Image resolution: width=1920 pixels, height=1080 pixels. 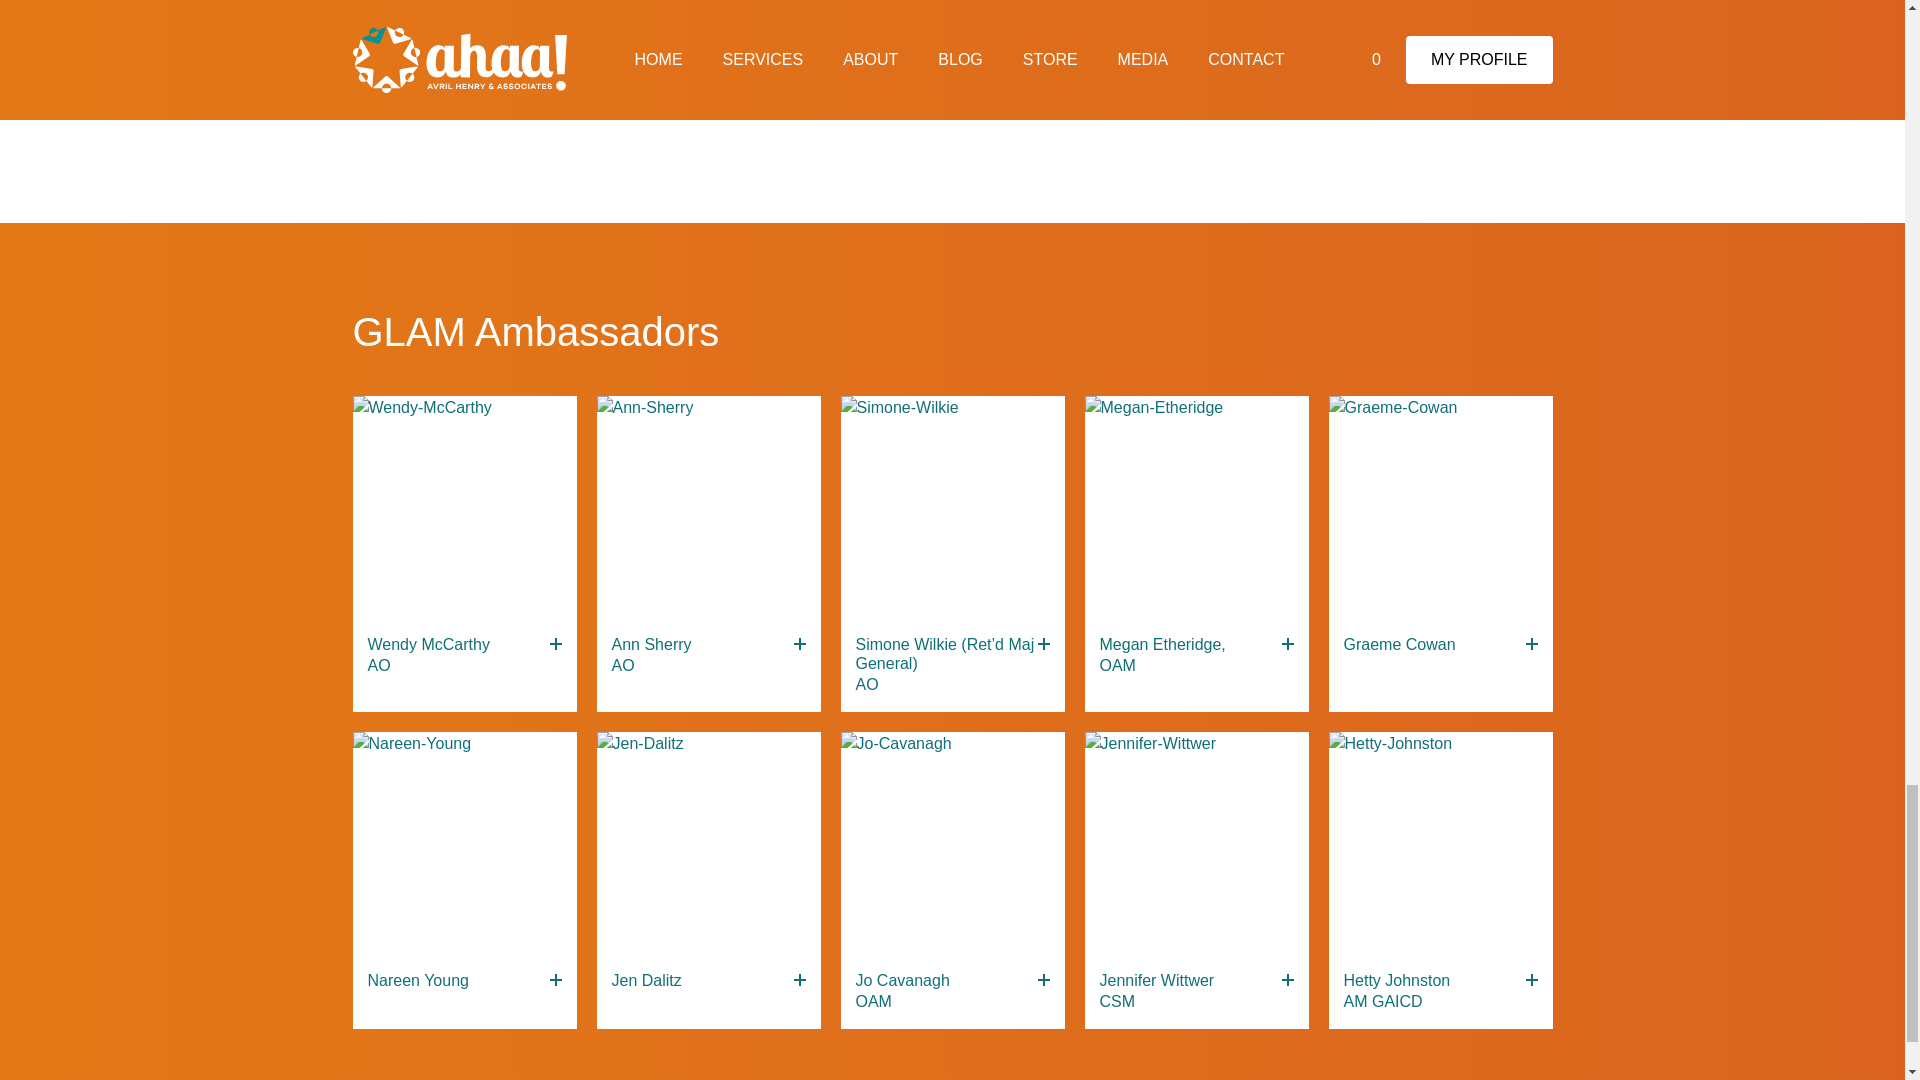 I want to click on Graeme-Cowan, so click(x=1440, y=508).